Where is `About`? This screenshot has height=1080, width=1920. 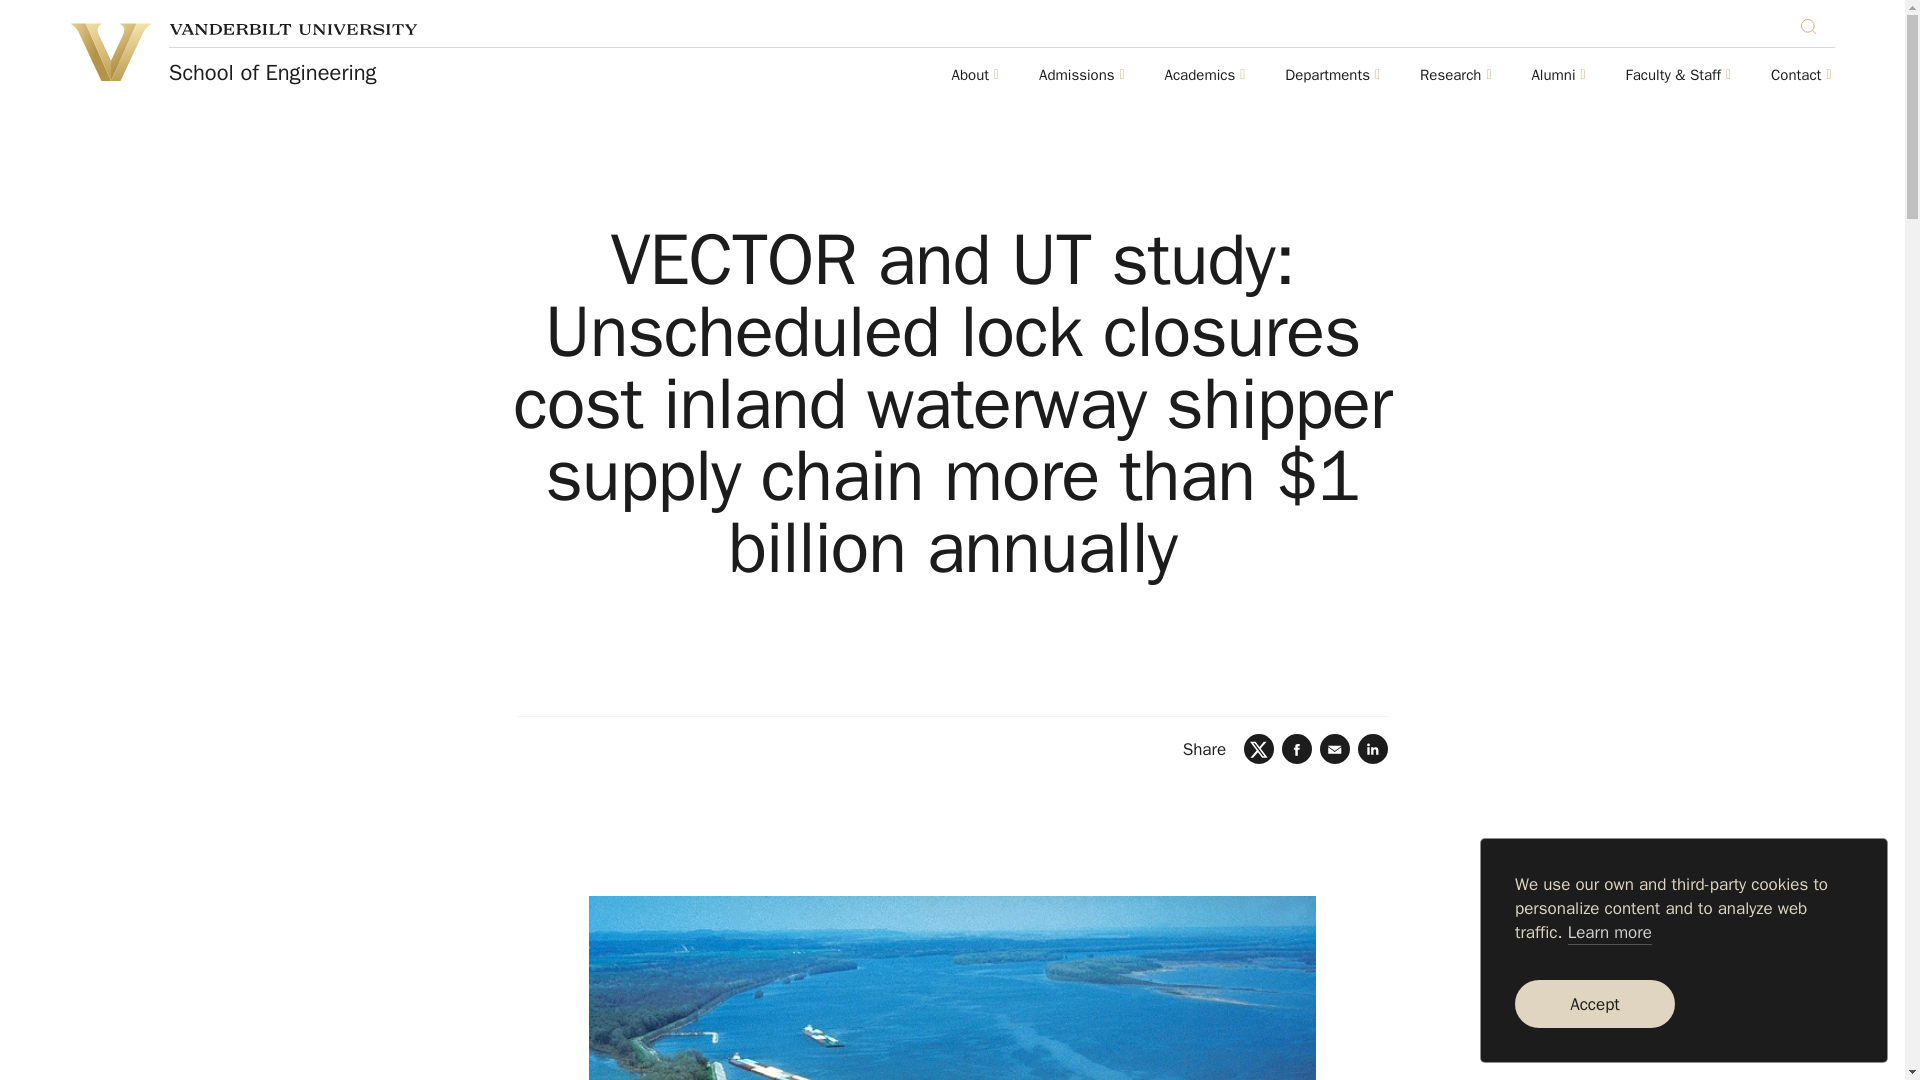 About is located at coordinates (970, 76).